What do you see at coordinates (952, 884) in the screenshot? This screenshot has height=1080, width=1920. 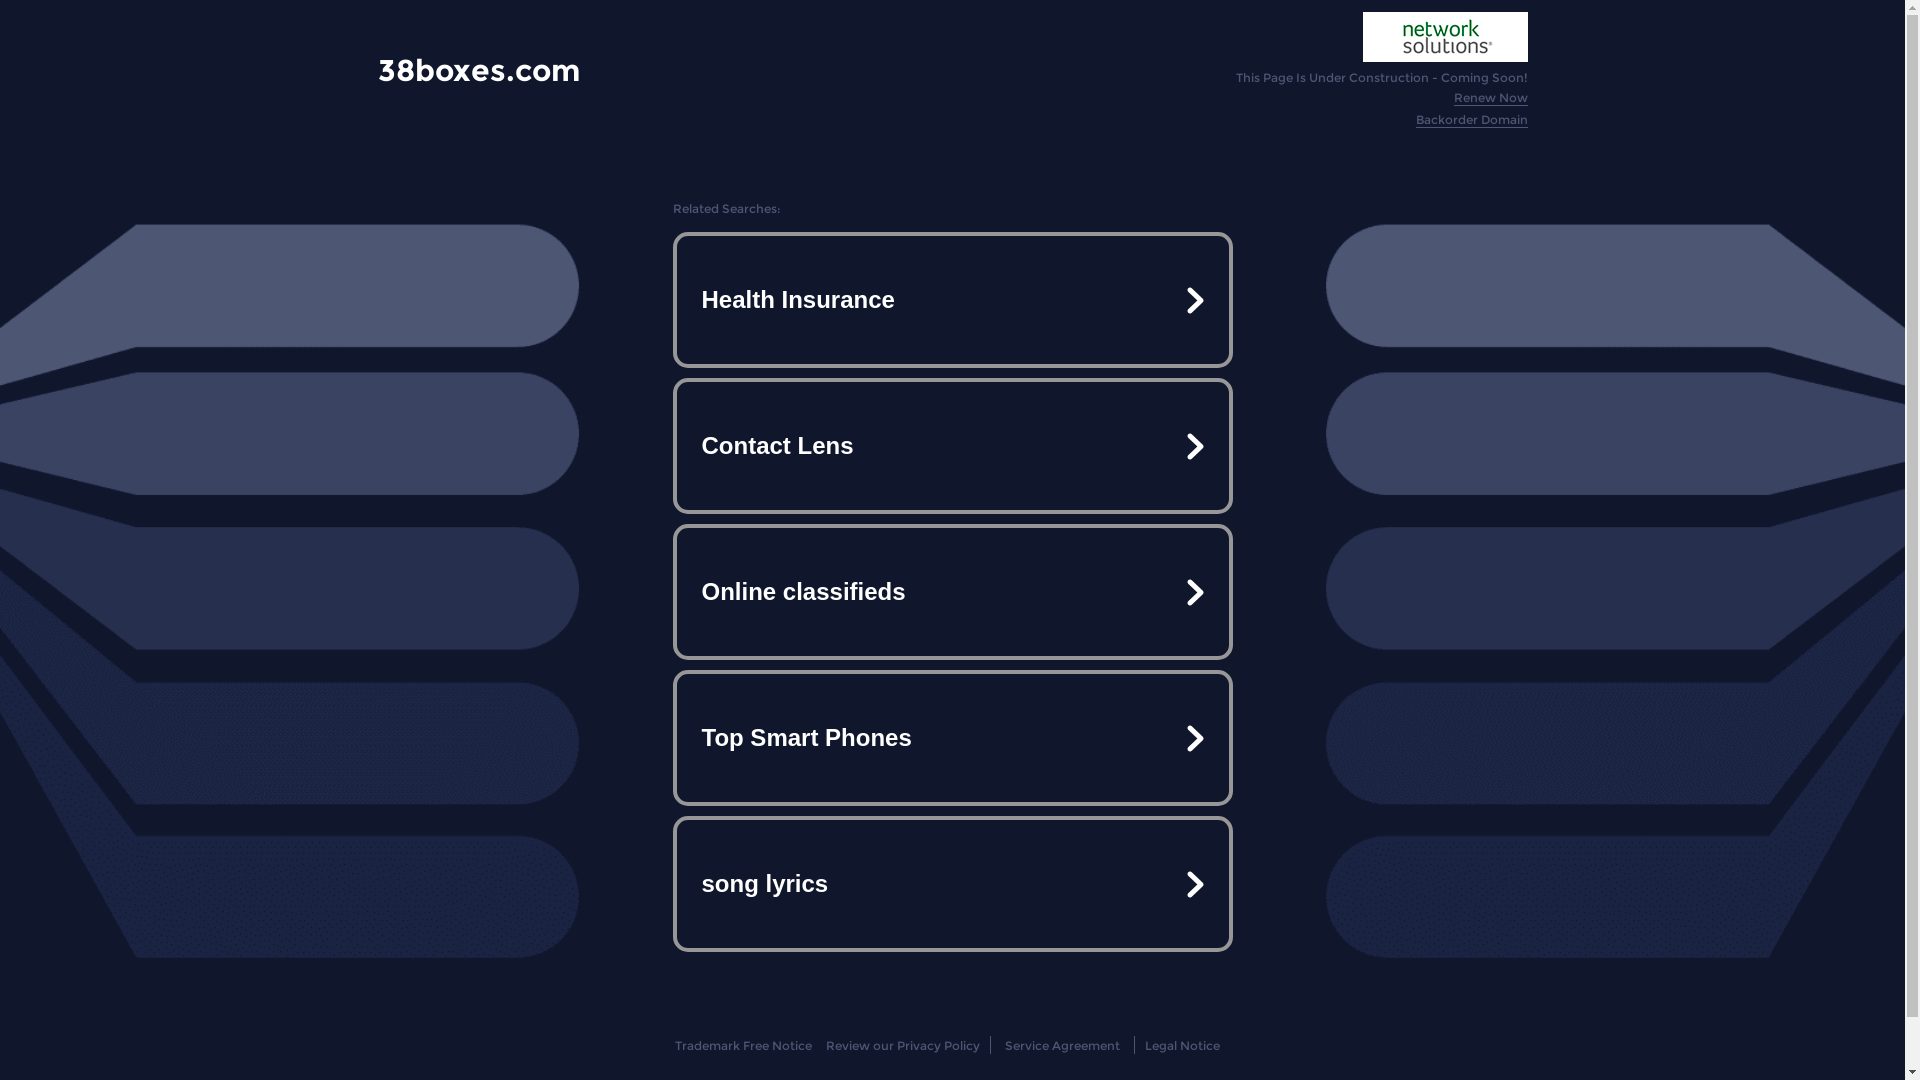 I see `song lyrics` at bounding box center [952, 884].